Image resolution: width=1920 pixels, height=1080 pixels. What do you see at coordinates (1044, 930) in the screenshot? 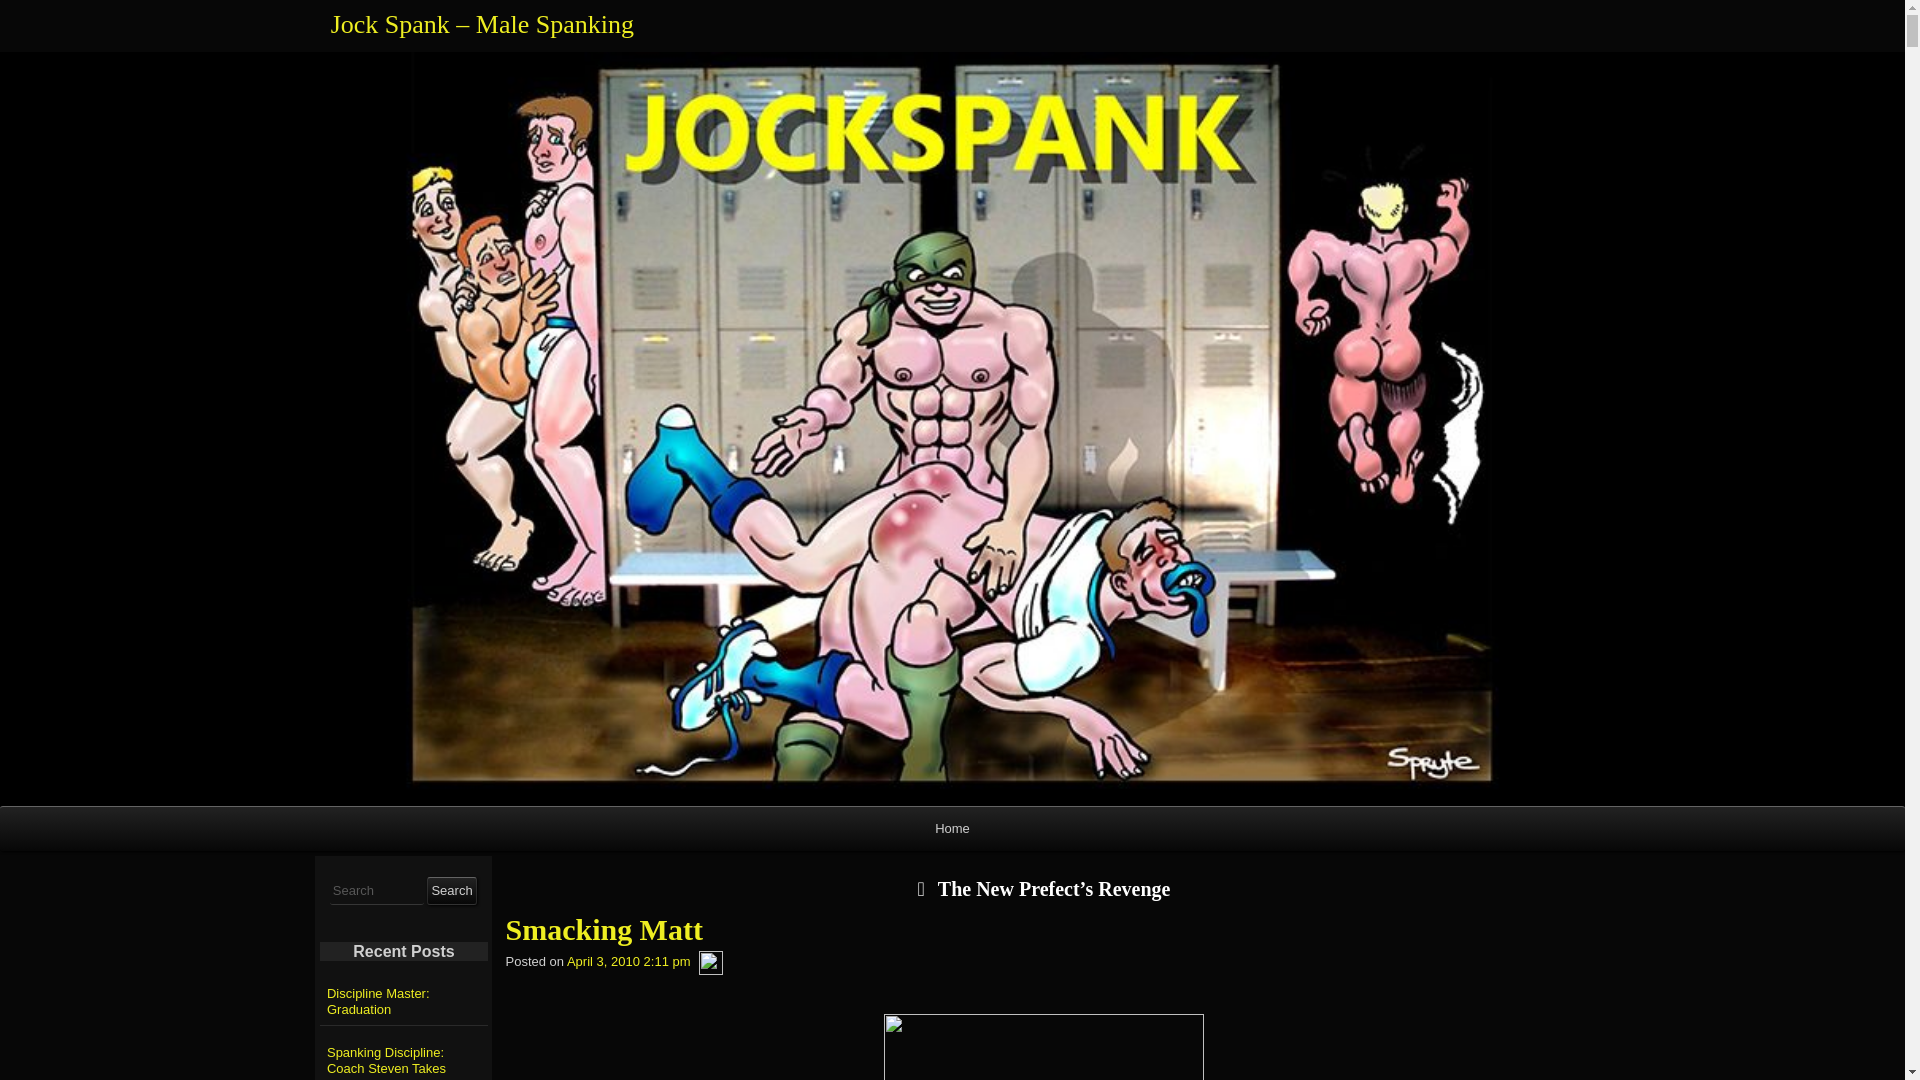
I see `Smacking Matt` at bounding box center [1044, 930].